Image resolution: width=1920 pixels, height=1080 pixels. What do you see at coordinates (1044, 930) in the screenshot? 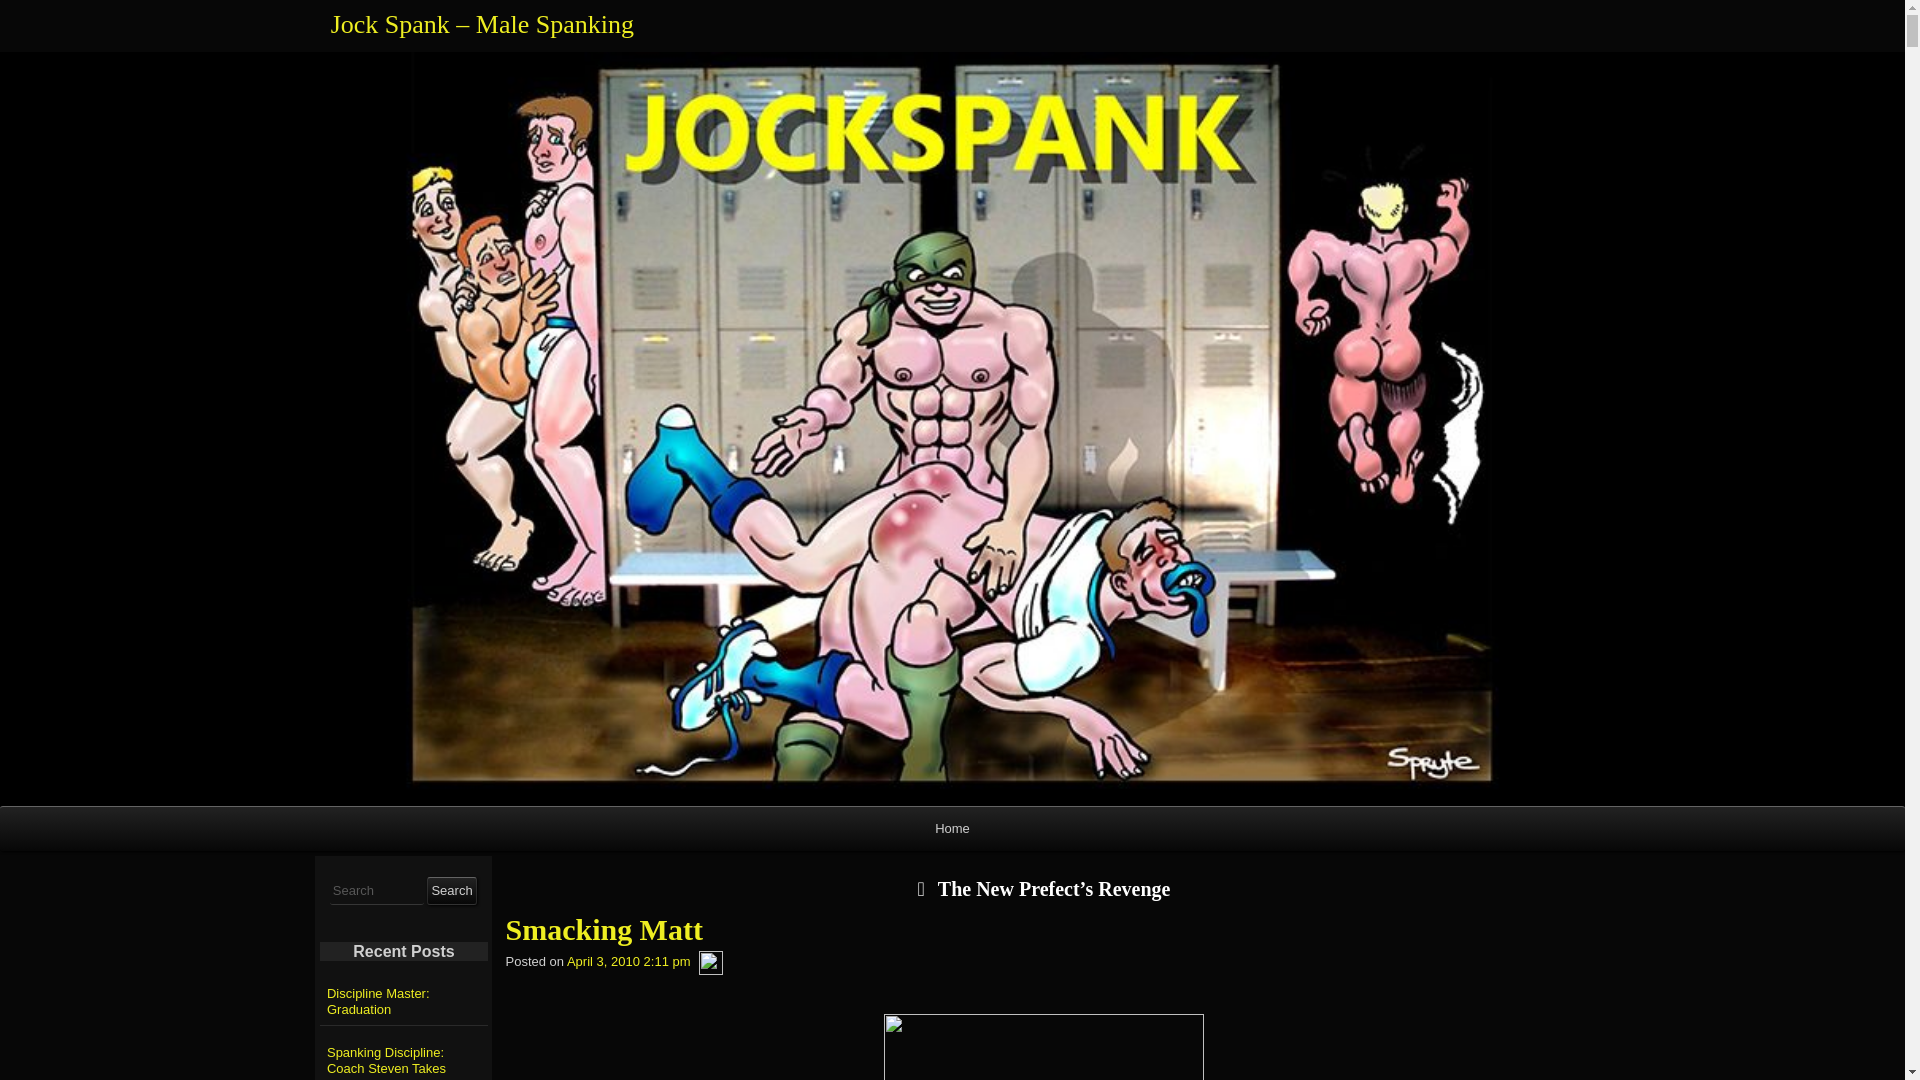
I see `Smacking Matt` at bounding box center [1044, 930].